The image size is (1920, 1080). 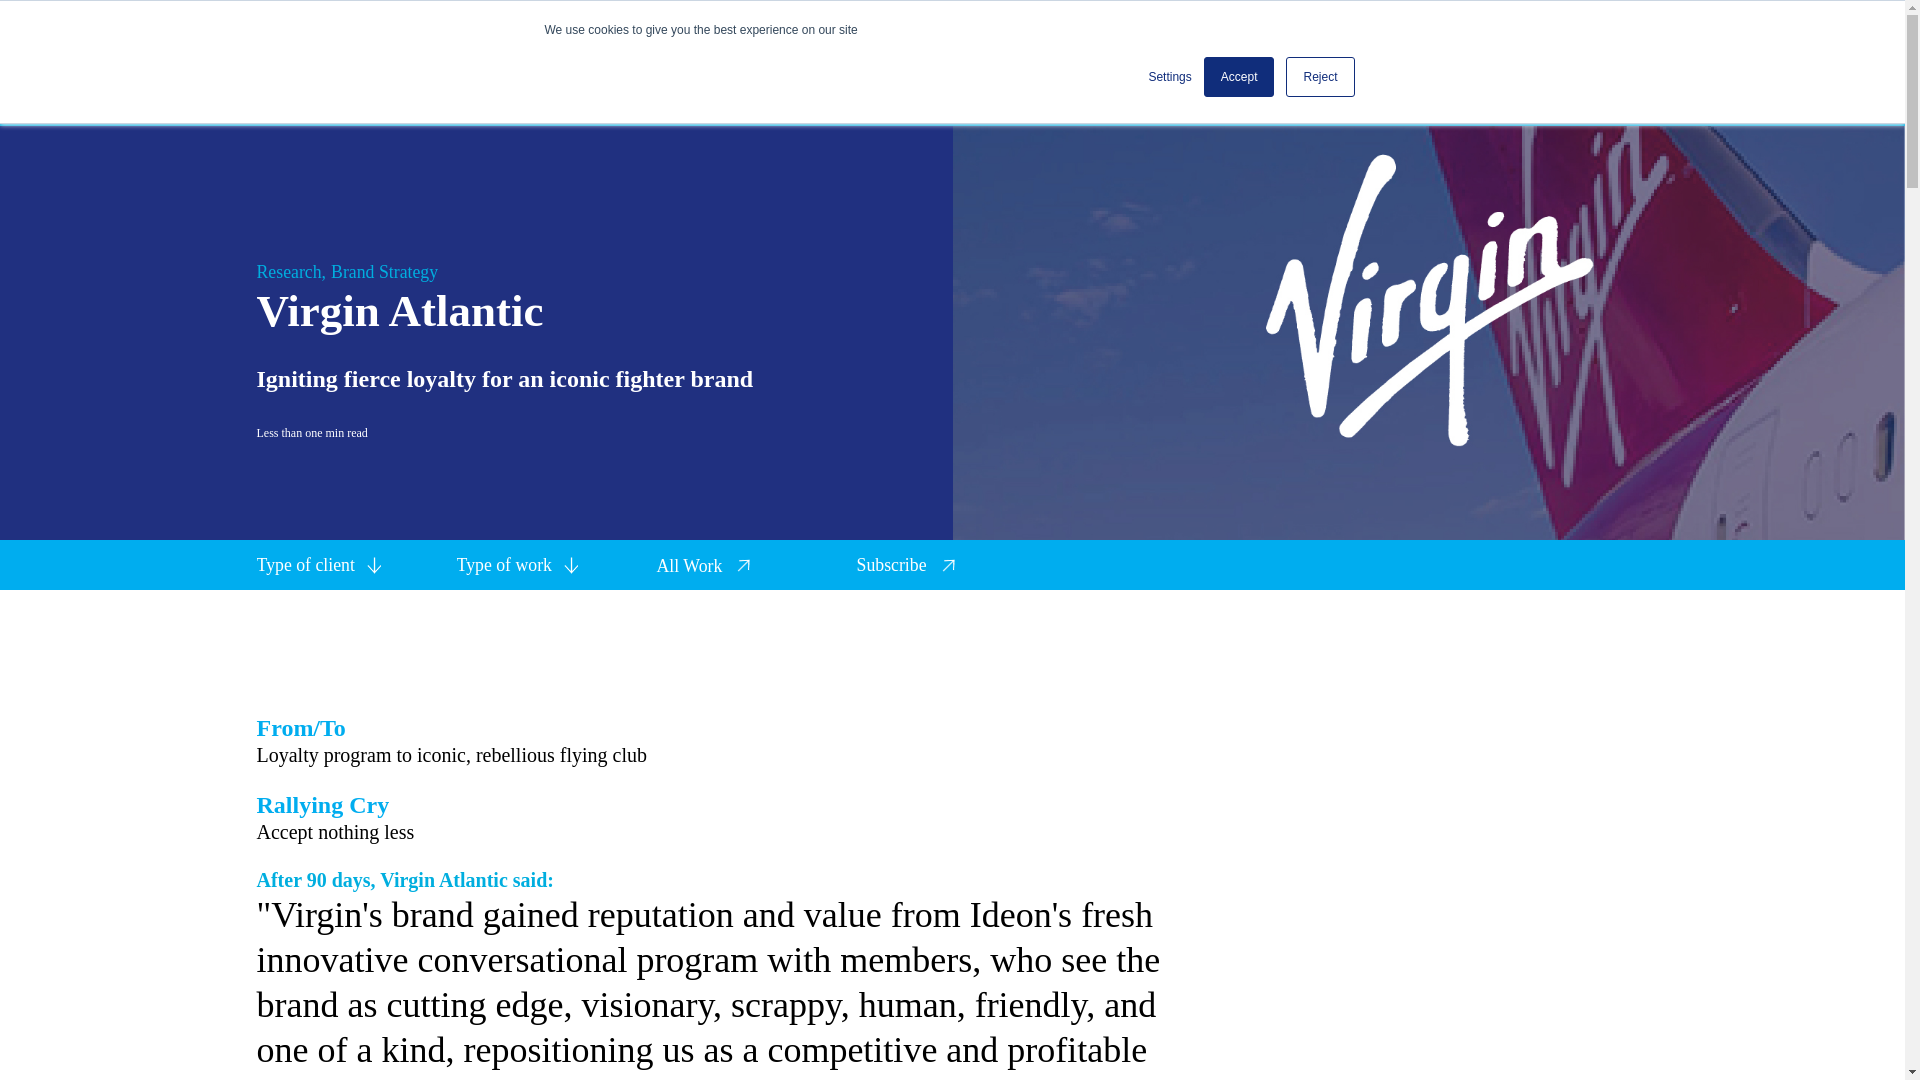 What do you see at coordinates (304, 564) in the screenshot?
I see `Type of client` at bounding box center [304, 564].